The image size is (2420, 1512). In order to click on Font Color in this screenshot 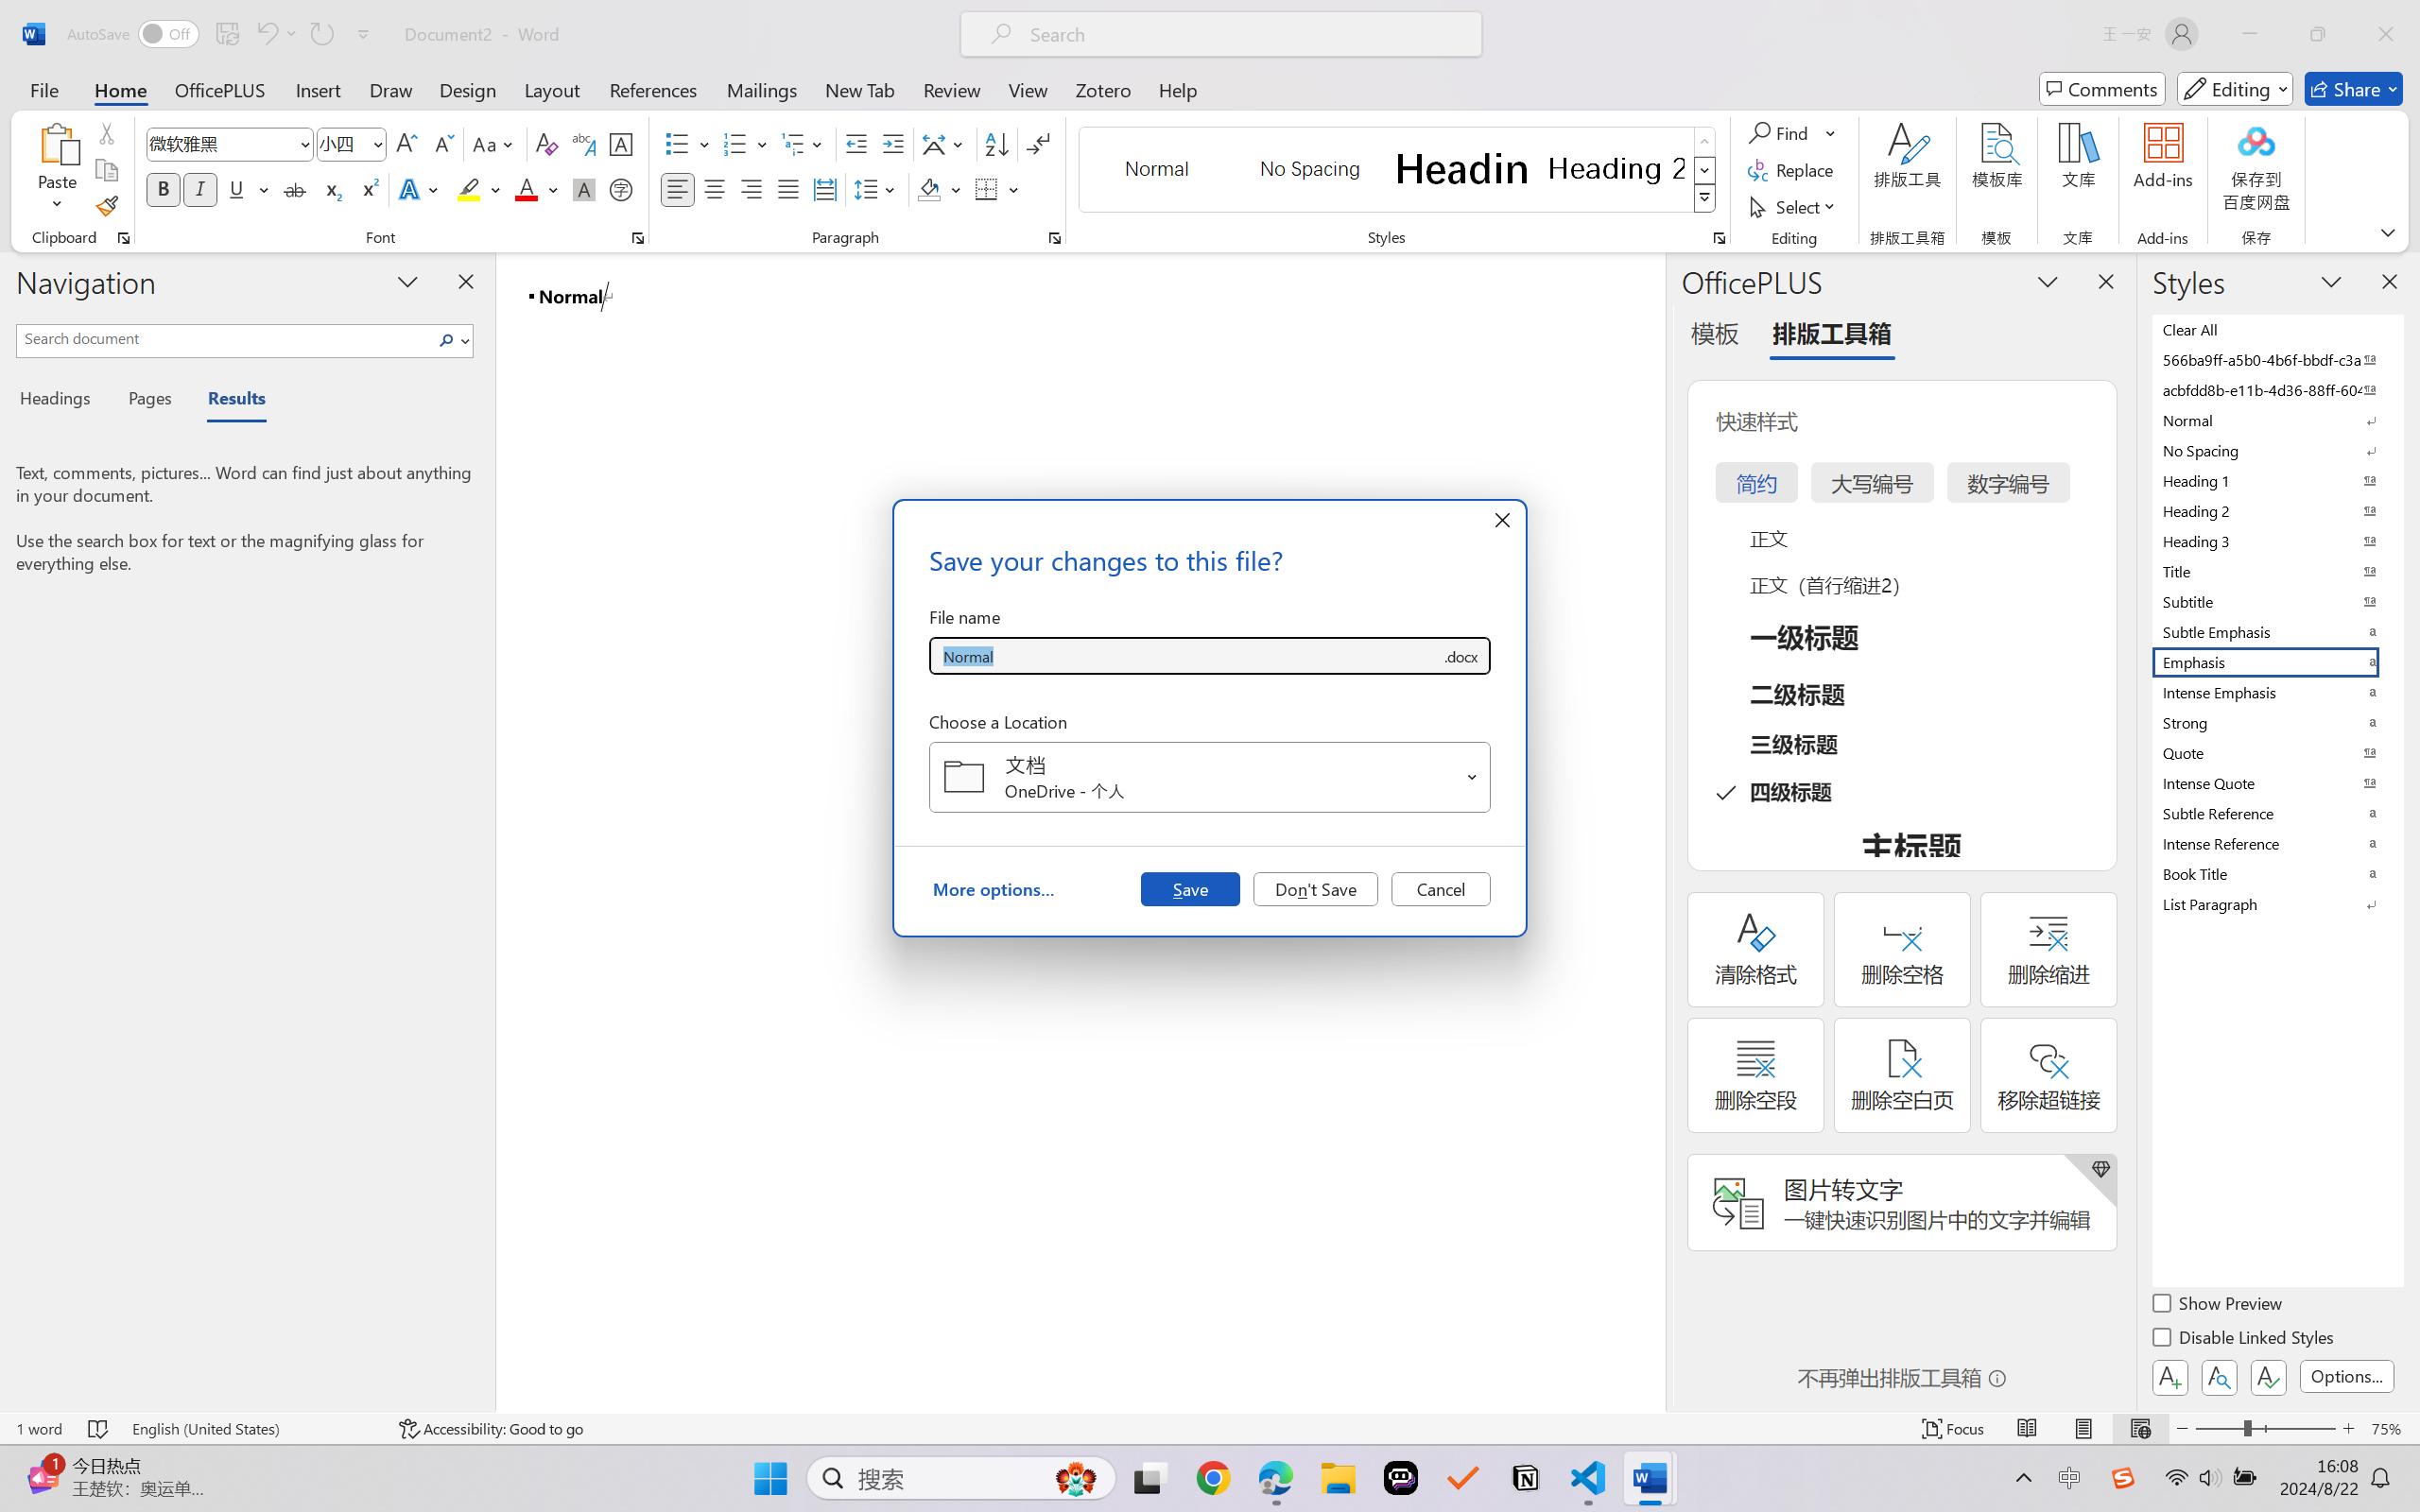, I will do `click(537, 189)`.